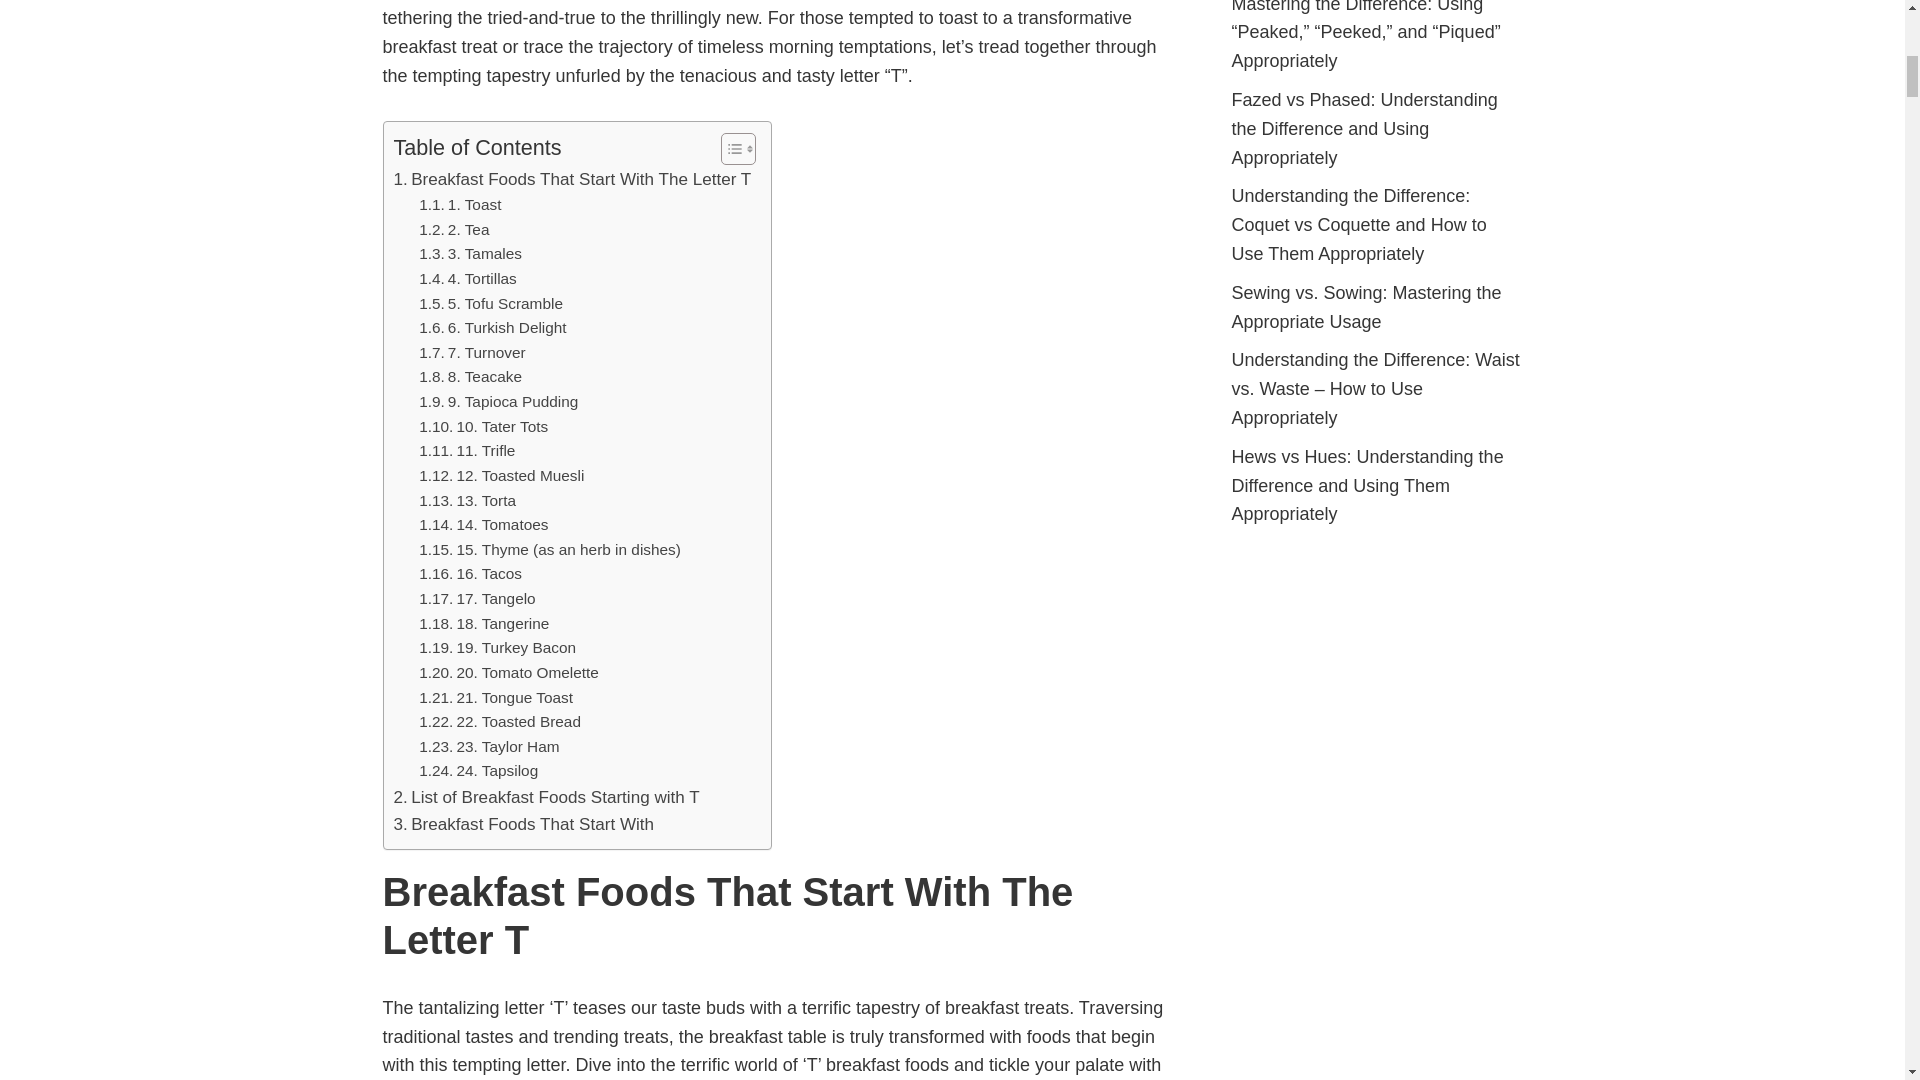 This screenshot has width=1920, height=1080. Describe the element at coordinates (467, 278) in the screenshot. I see `4. Tortillas` at that location.